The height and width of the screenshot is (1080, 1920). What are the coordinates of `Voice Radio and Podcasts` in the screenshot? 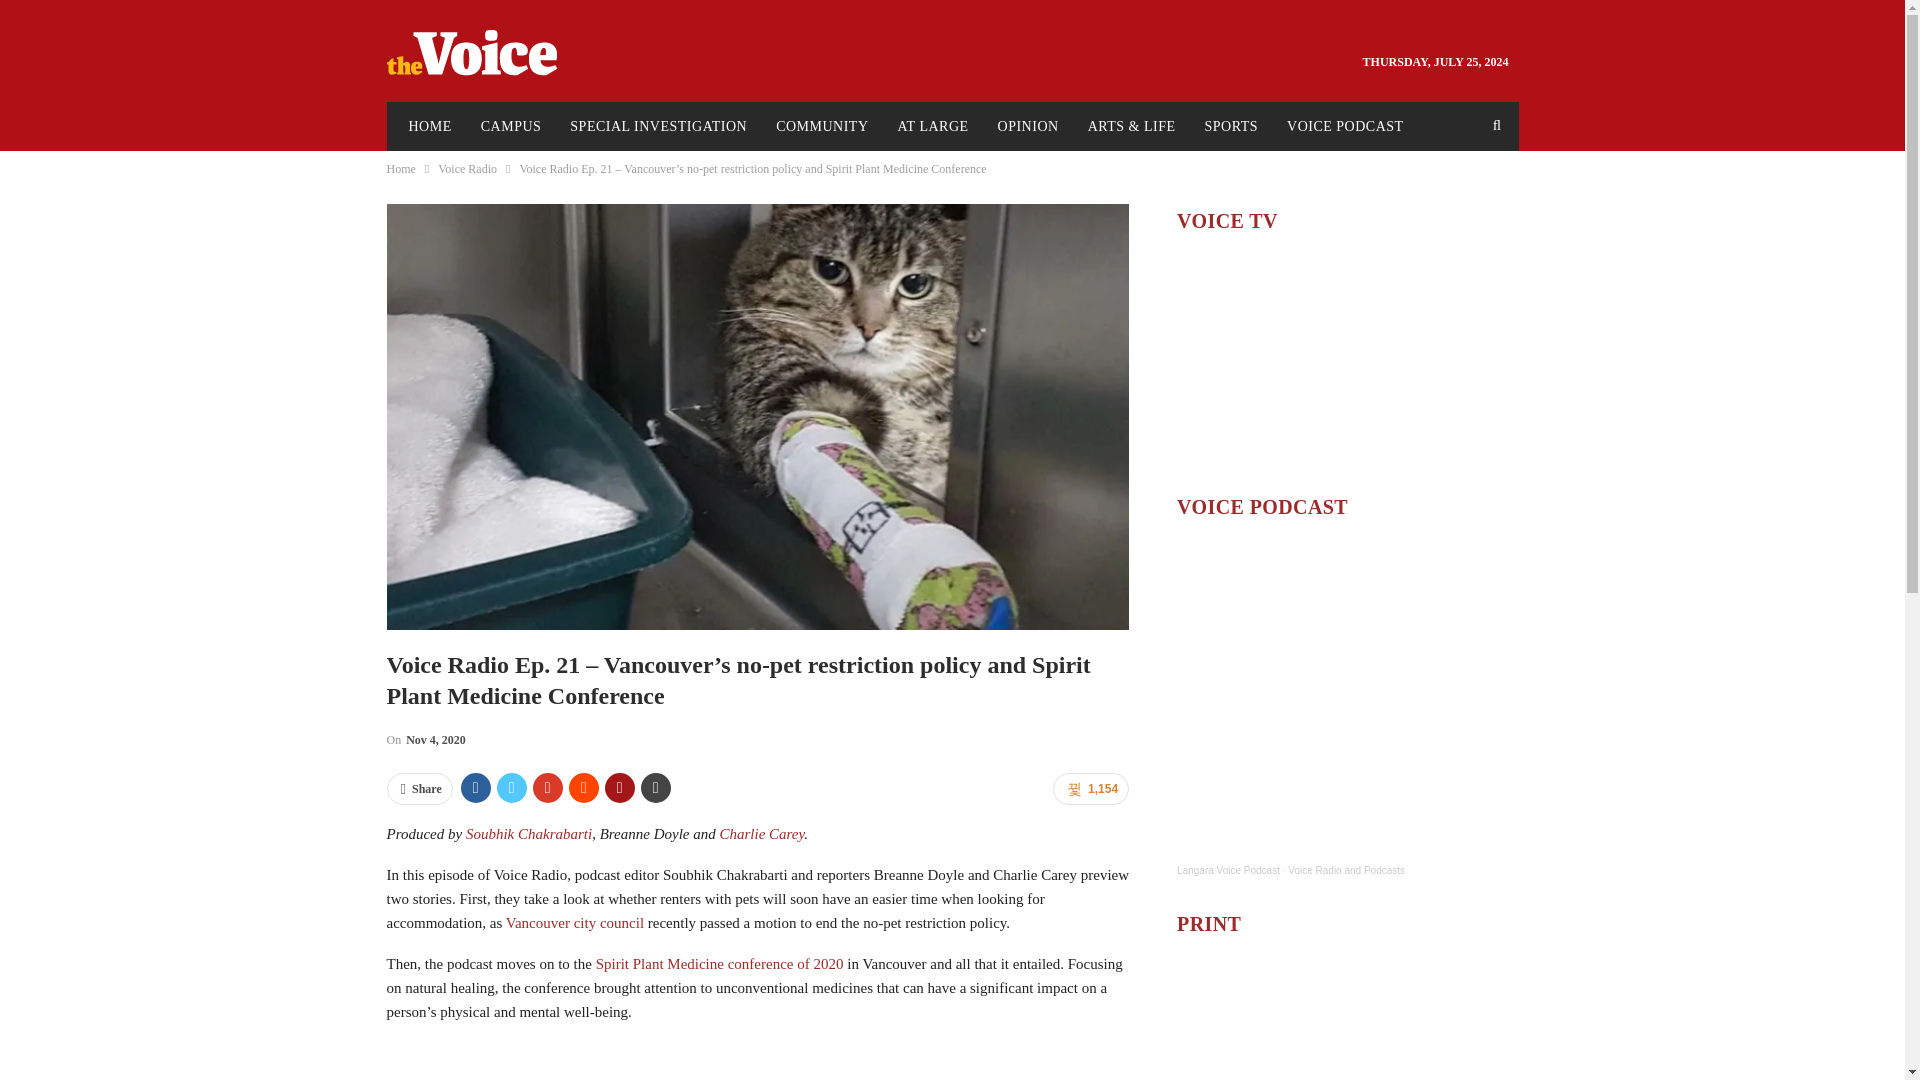 It's located at (1346, 870).